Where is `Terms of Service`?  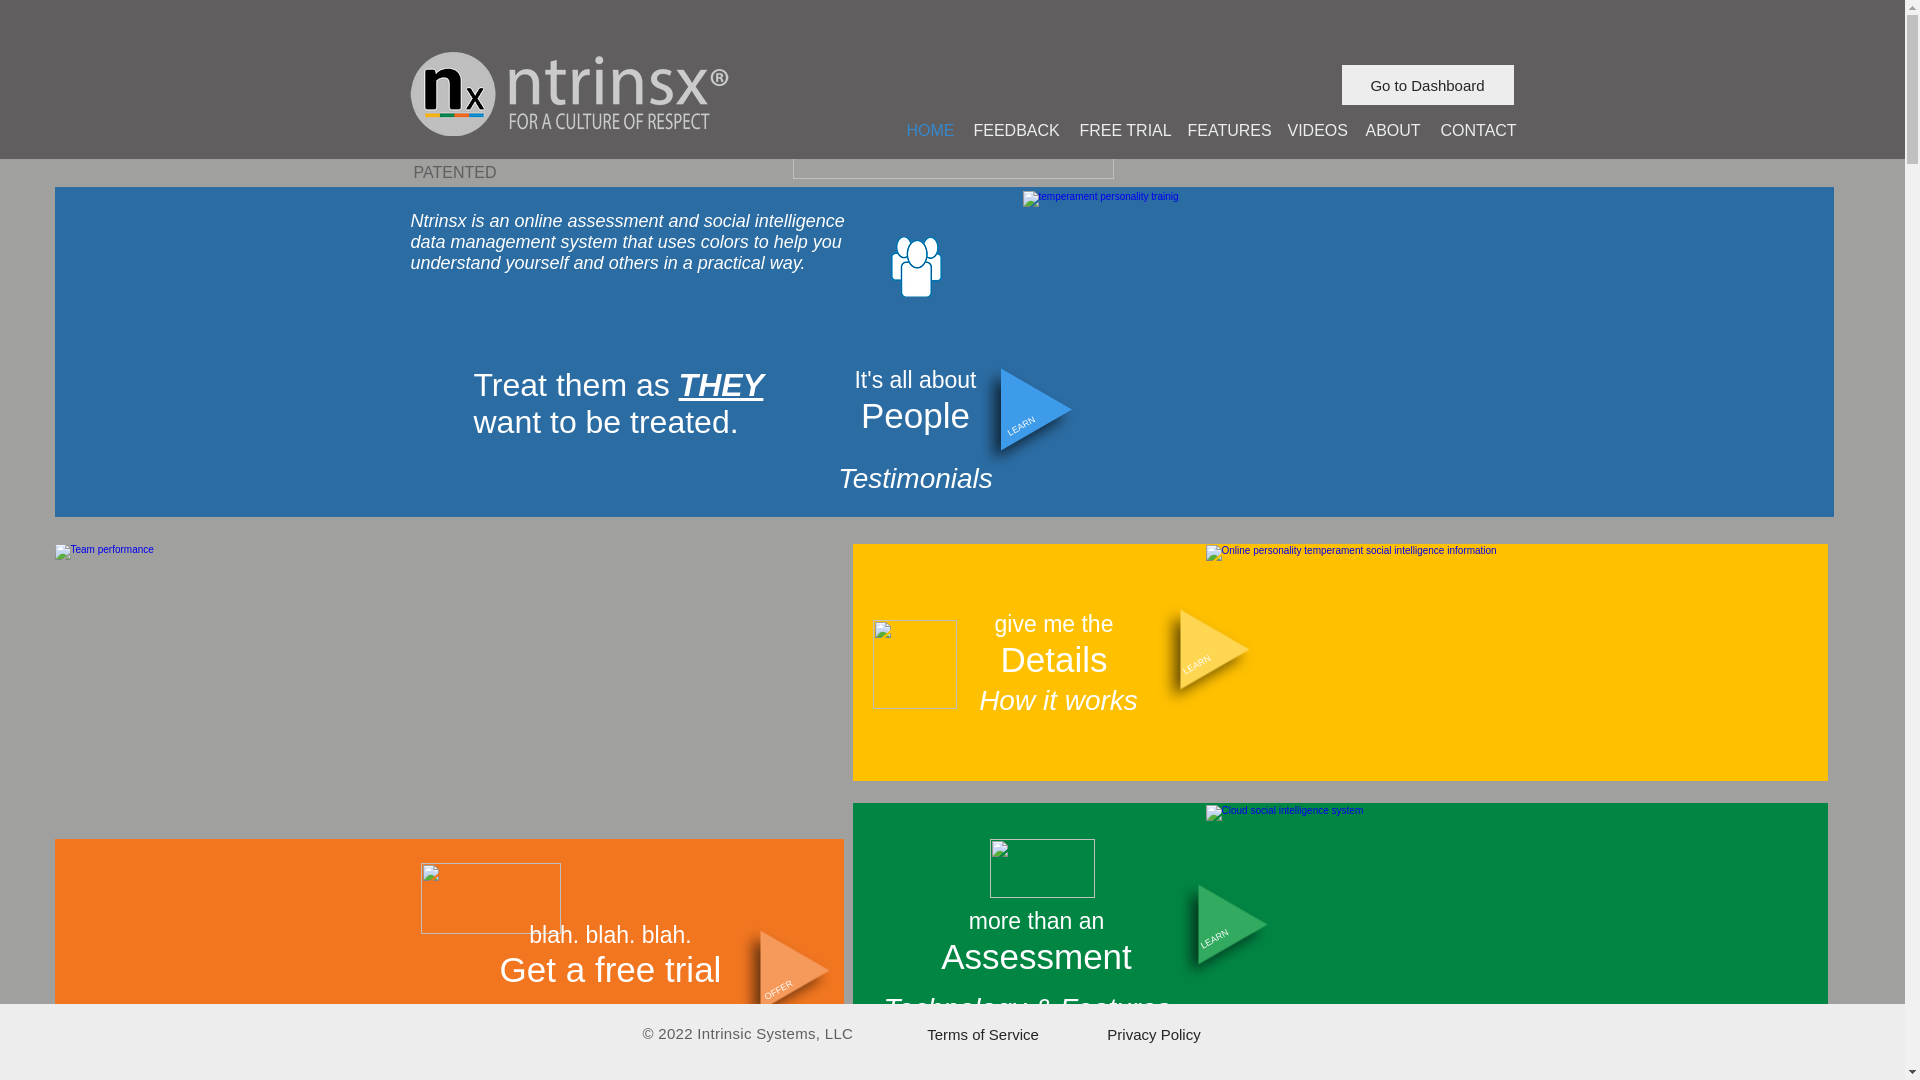
Terms of Service is located at coordinates (982, 1034).